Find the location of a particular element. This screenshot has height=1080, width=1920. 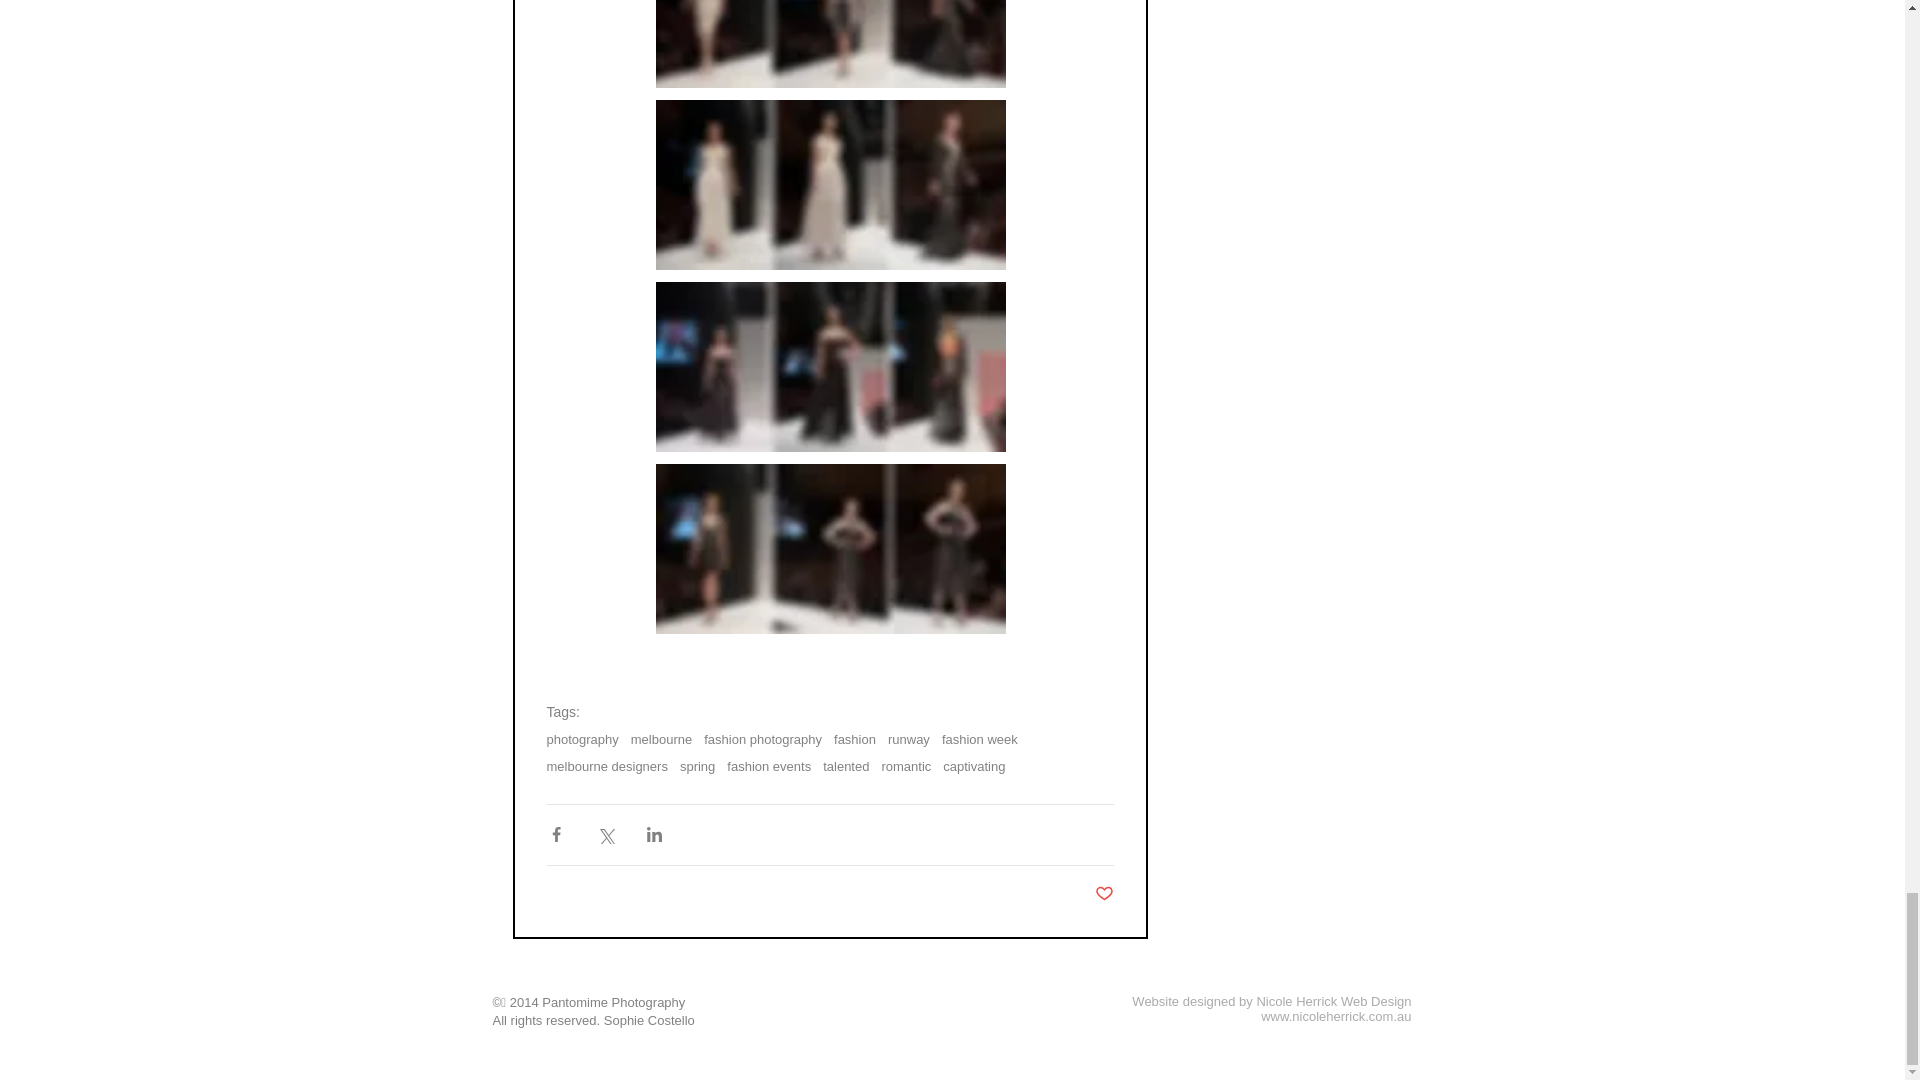

melbourne designers is located at coordinates (606, 766).